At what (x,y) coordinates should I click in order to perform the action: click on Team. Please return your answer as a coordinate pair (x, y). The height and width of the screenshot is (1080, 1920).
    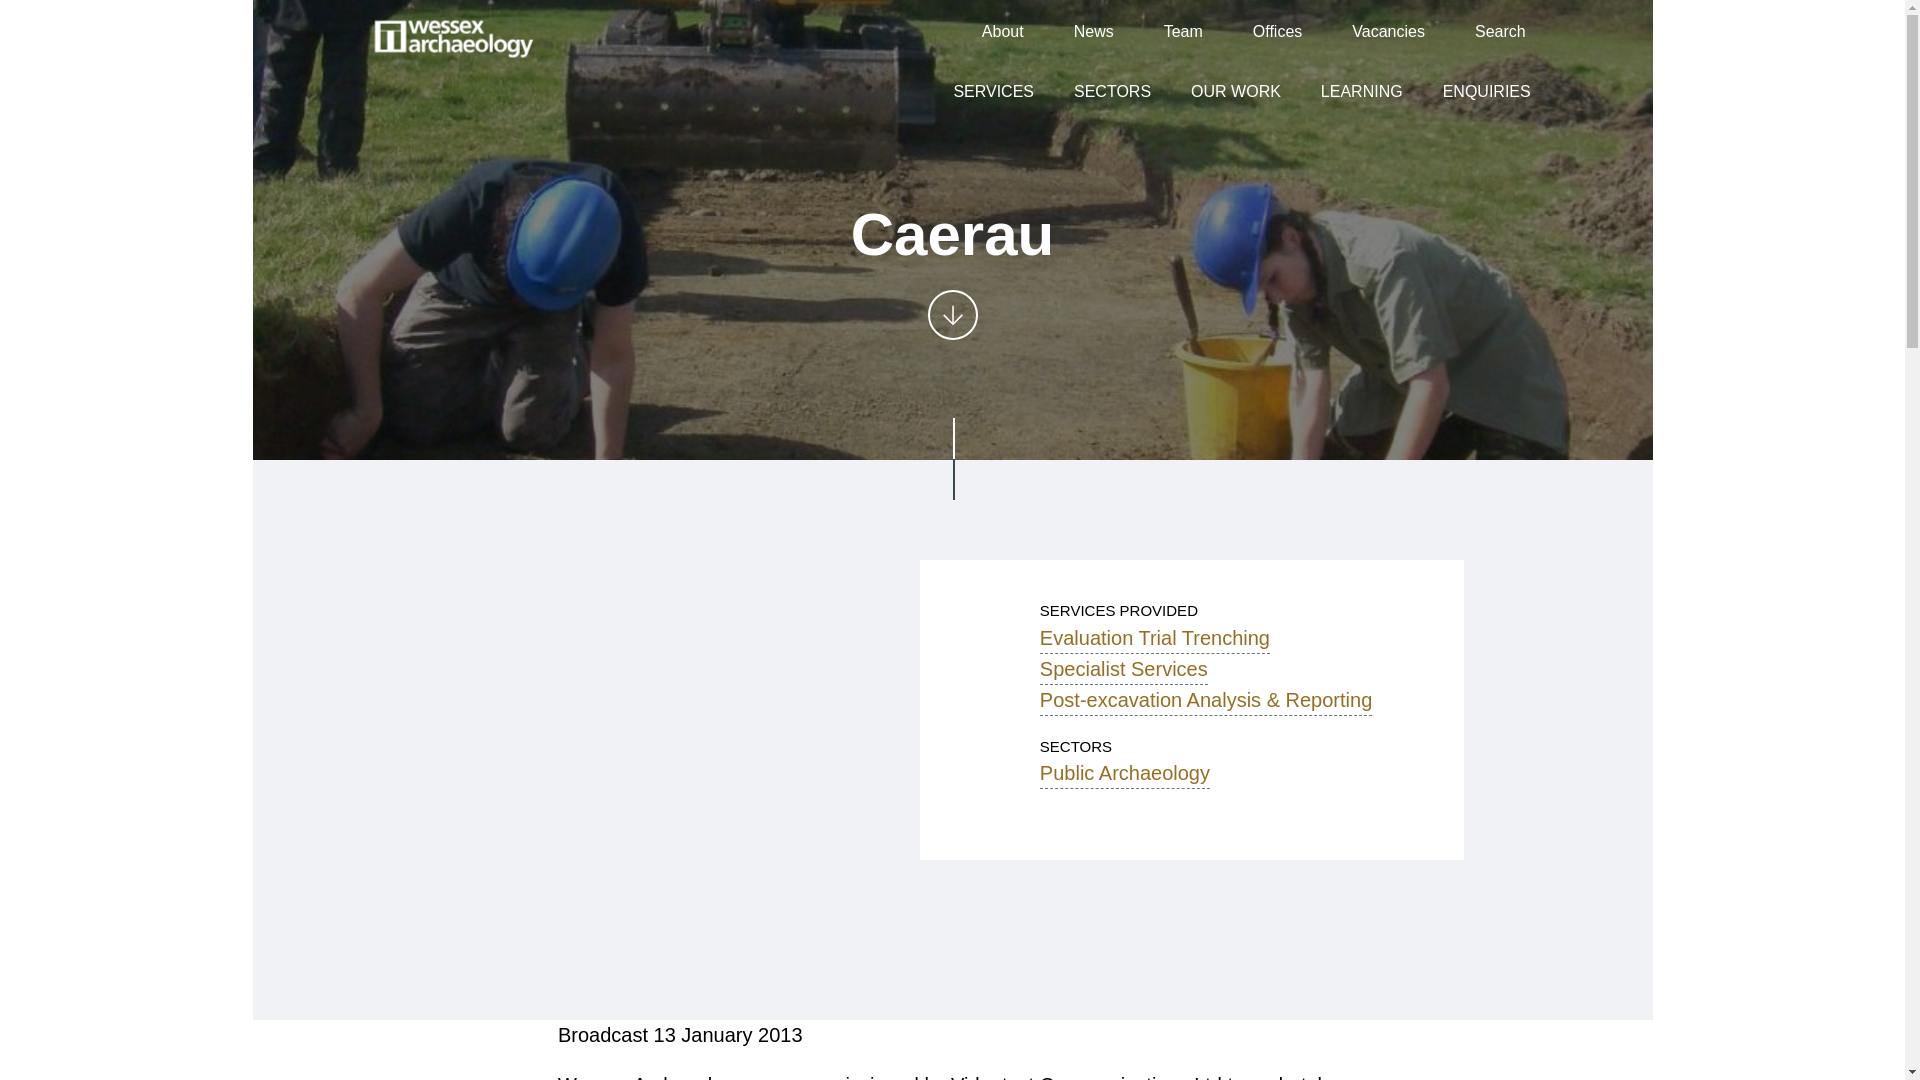
    Looking at the image, I should click on (1183, 32).